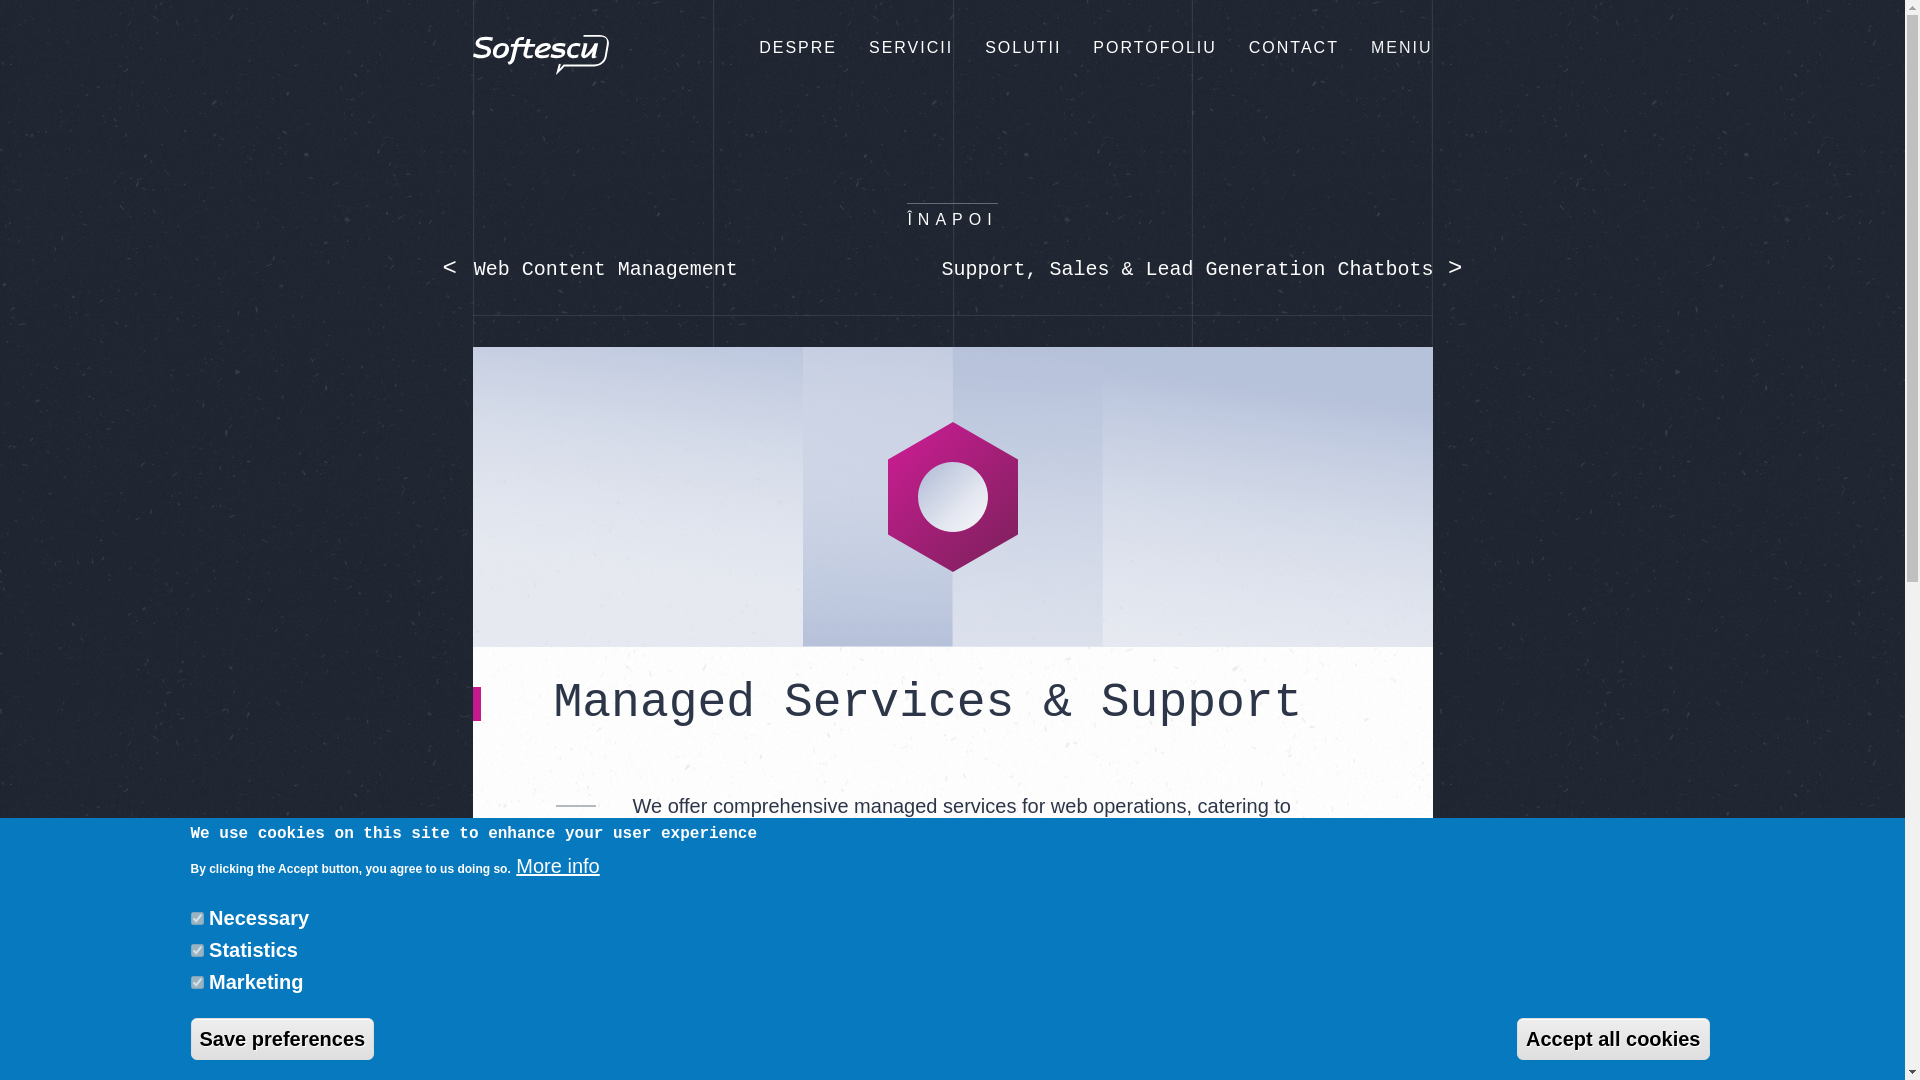 This screenshot has width=1920, height=1080. I want to click on CONTACT, so click(1294, 48).